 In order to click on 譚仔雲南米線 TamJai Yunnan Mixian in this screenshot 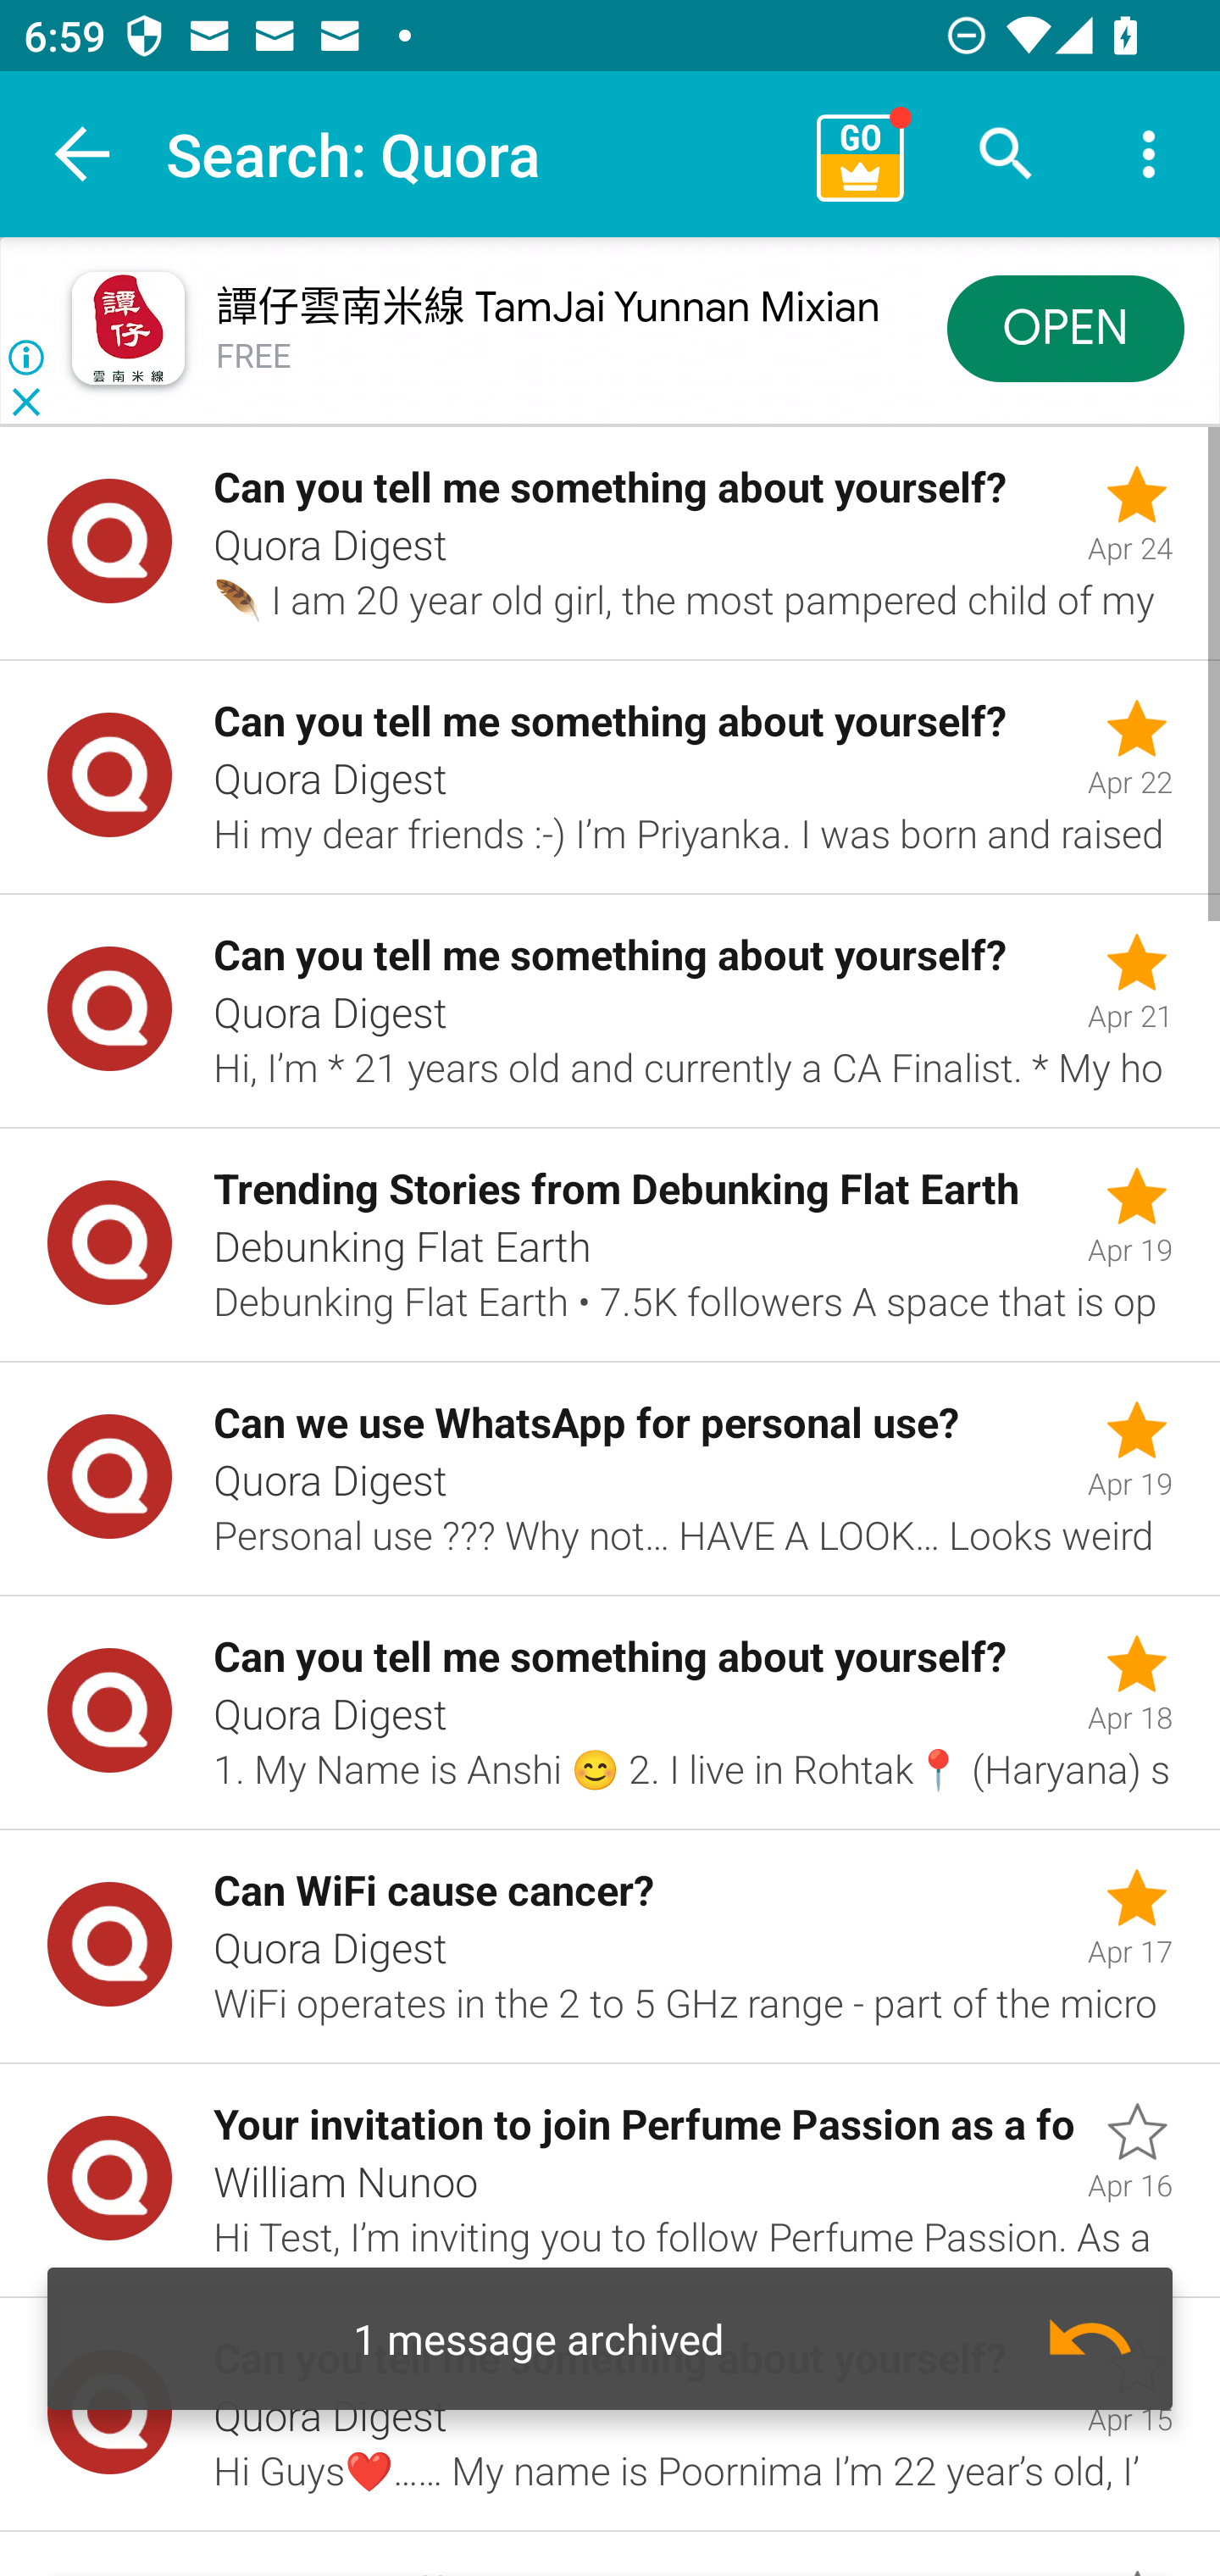, I will do `click(547, 308)`.